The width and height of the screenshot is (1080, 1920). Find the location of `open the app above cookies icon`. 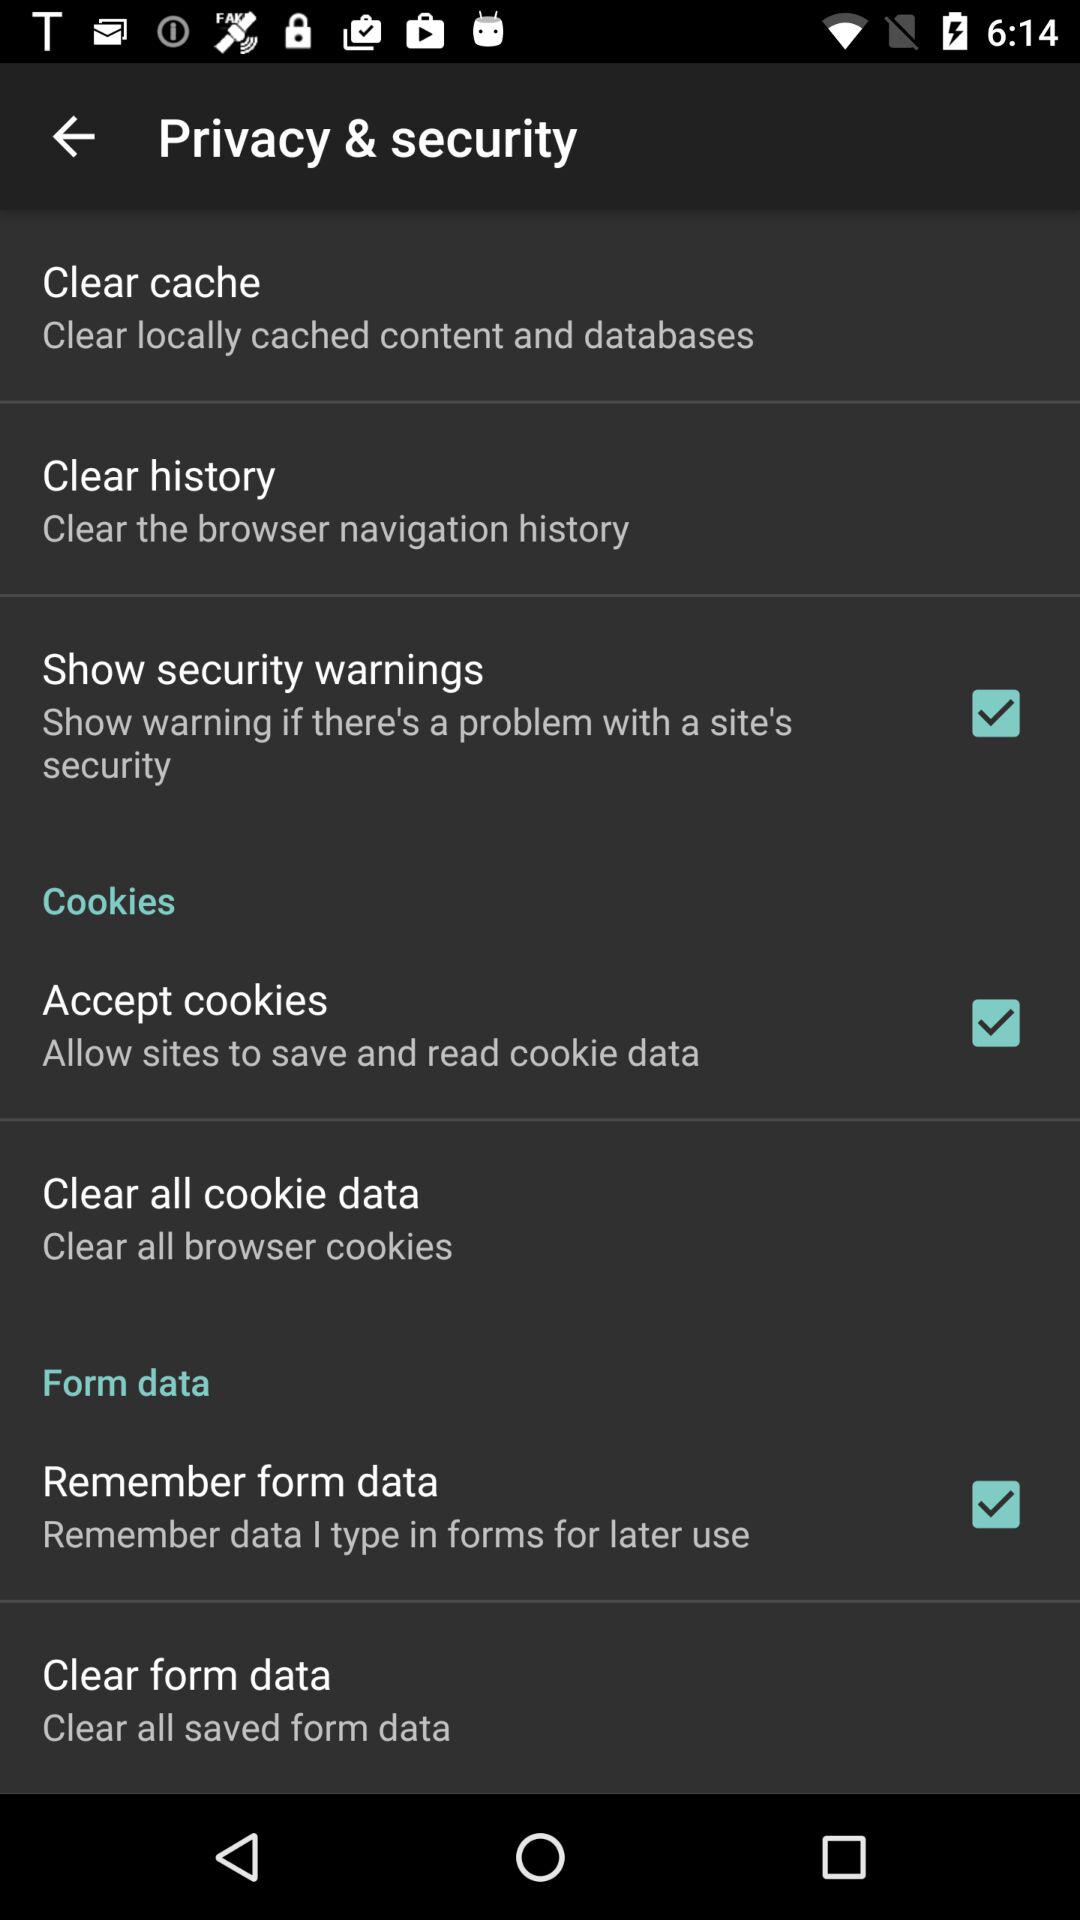

open the app above cookies icon is located at coordinates (477, 742).